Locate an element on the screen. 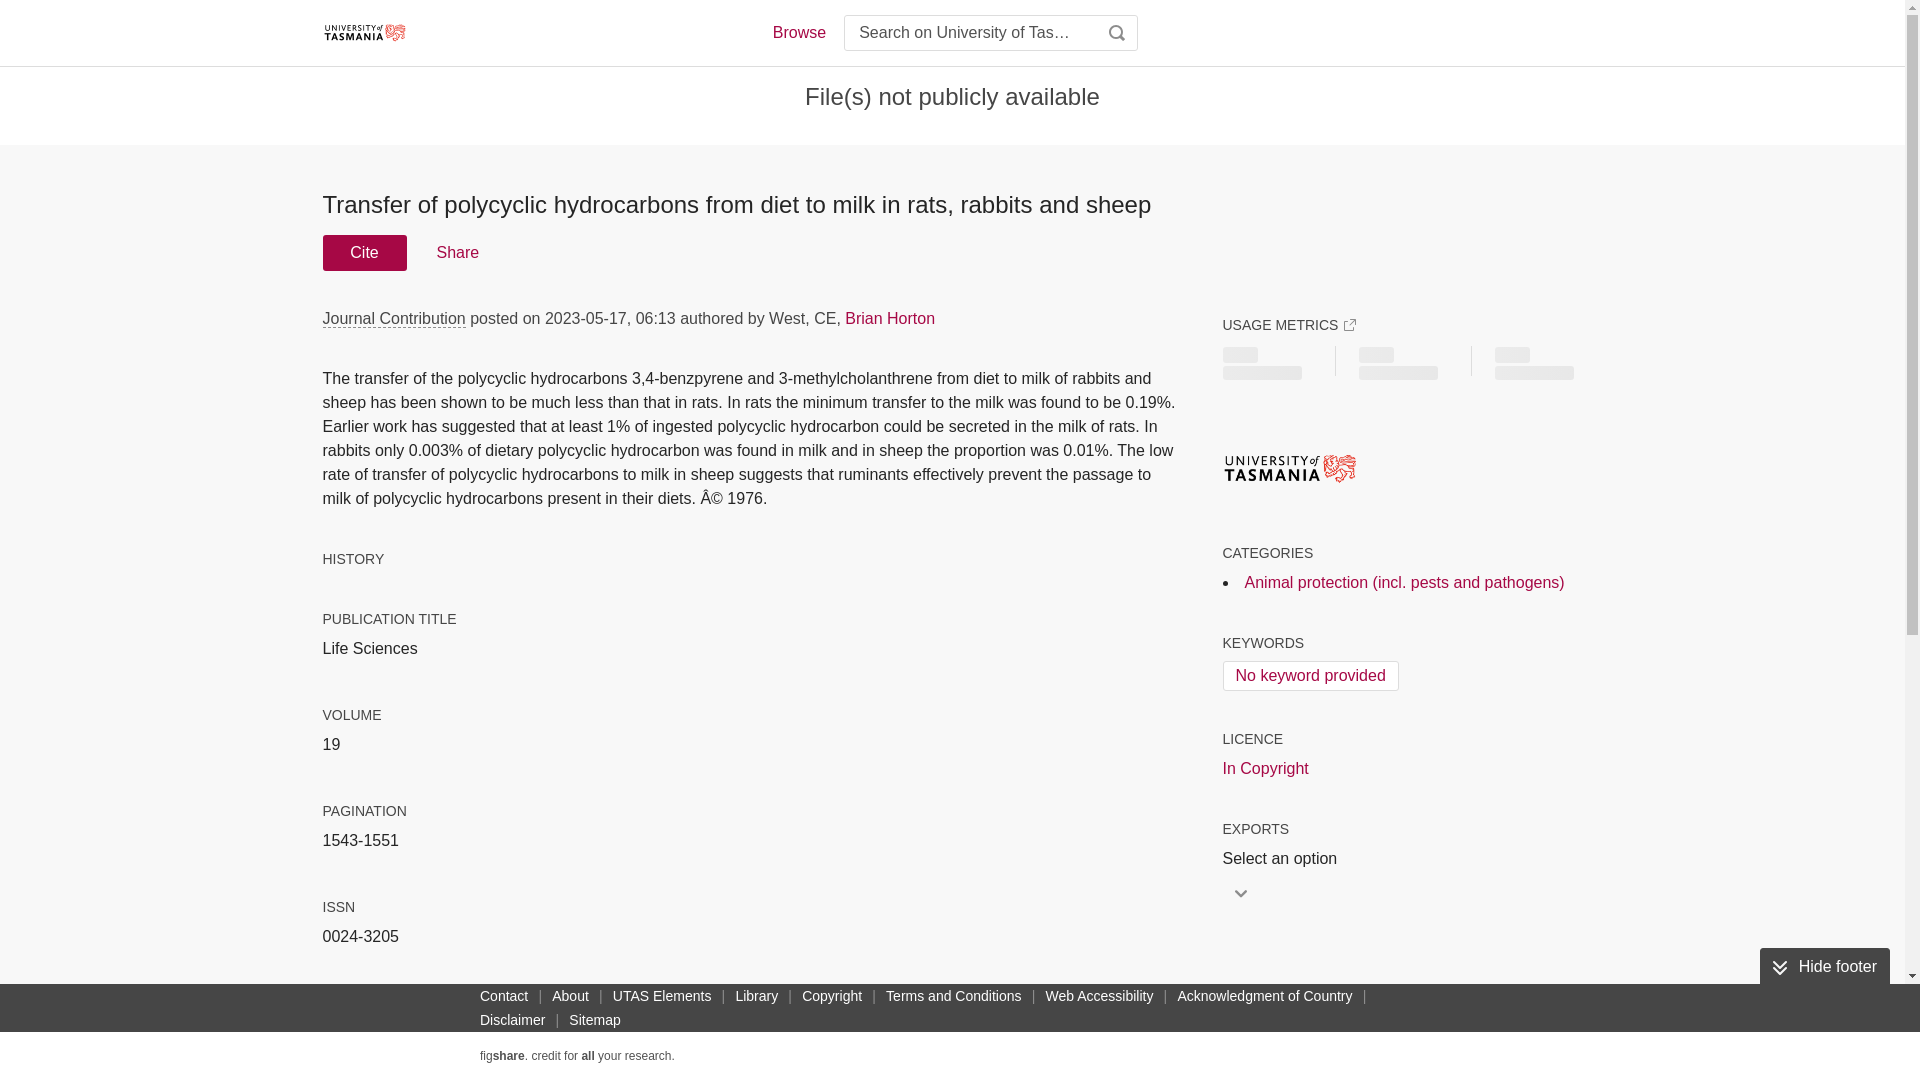  Brian Horton is located at coordinates (890, 318).